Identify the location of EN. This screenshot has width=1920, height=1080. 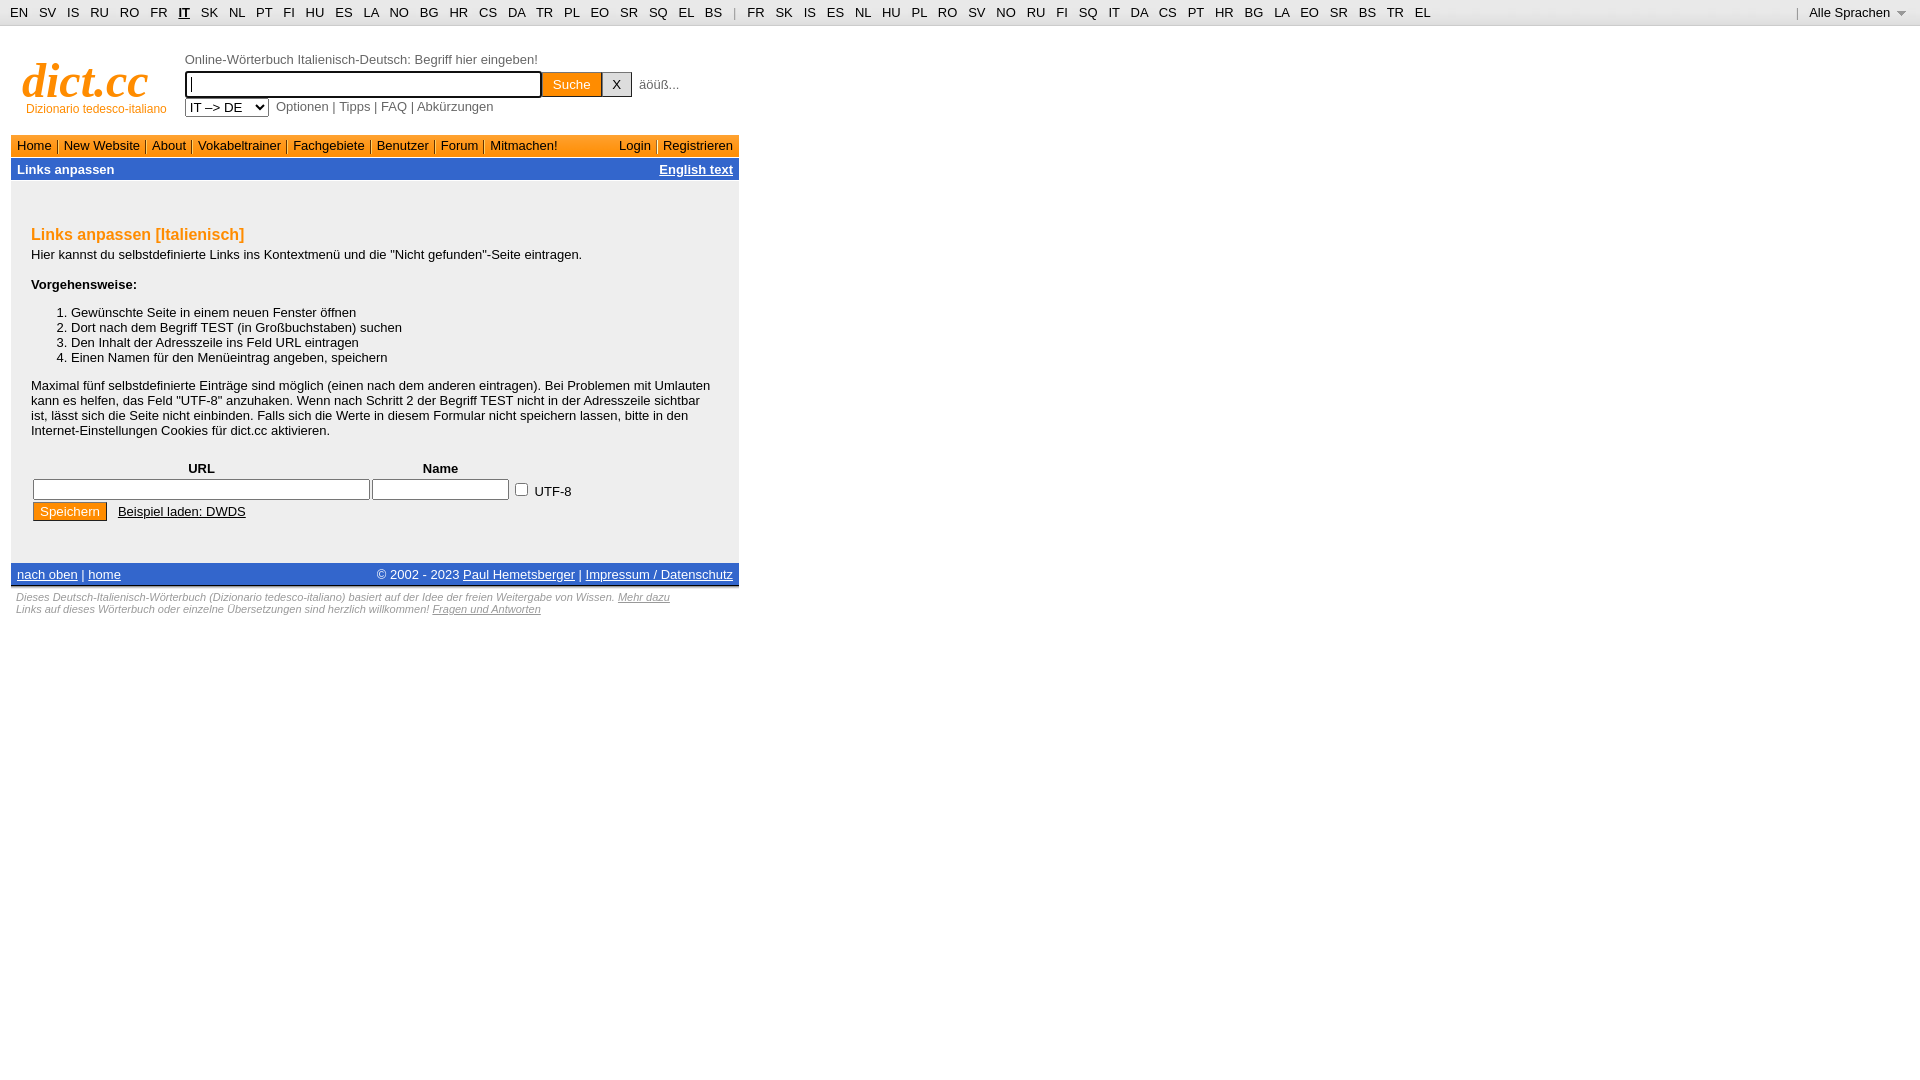
(19, 12).